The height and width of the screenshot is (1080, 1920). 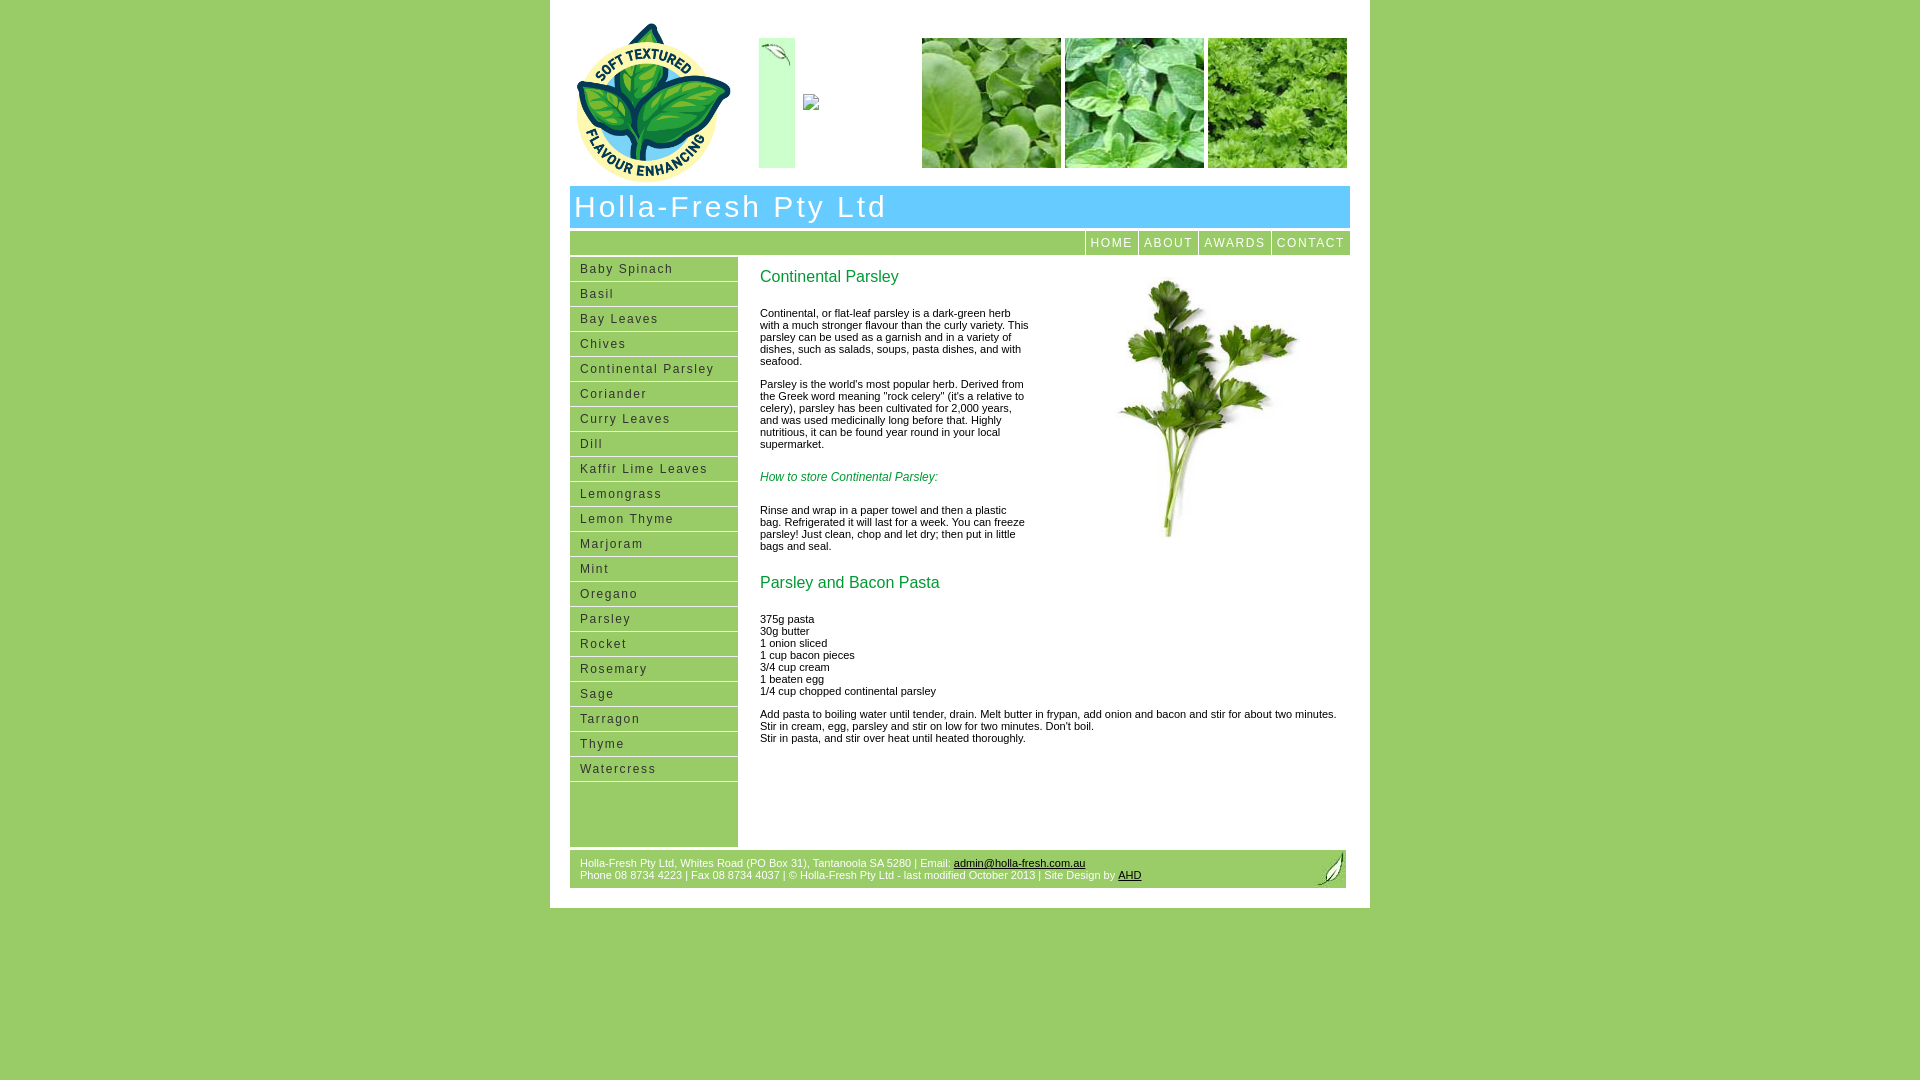 What do you see at coordinates (1020, 863) in the screenshot?
I see `admin@holla-fresh.com.au` at bounding box center [1020, 863].